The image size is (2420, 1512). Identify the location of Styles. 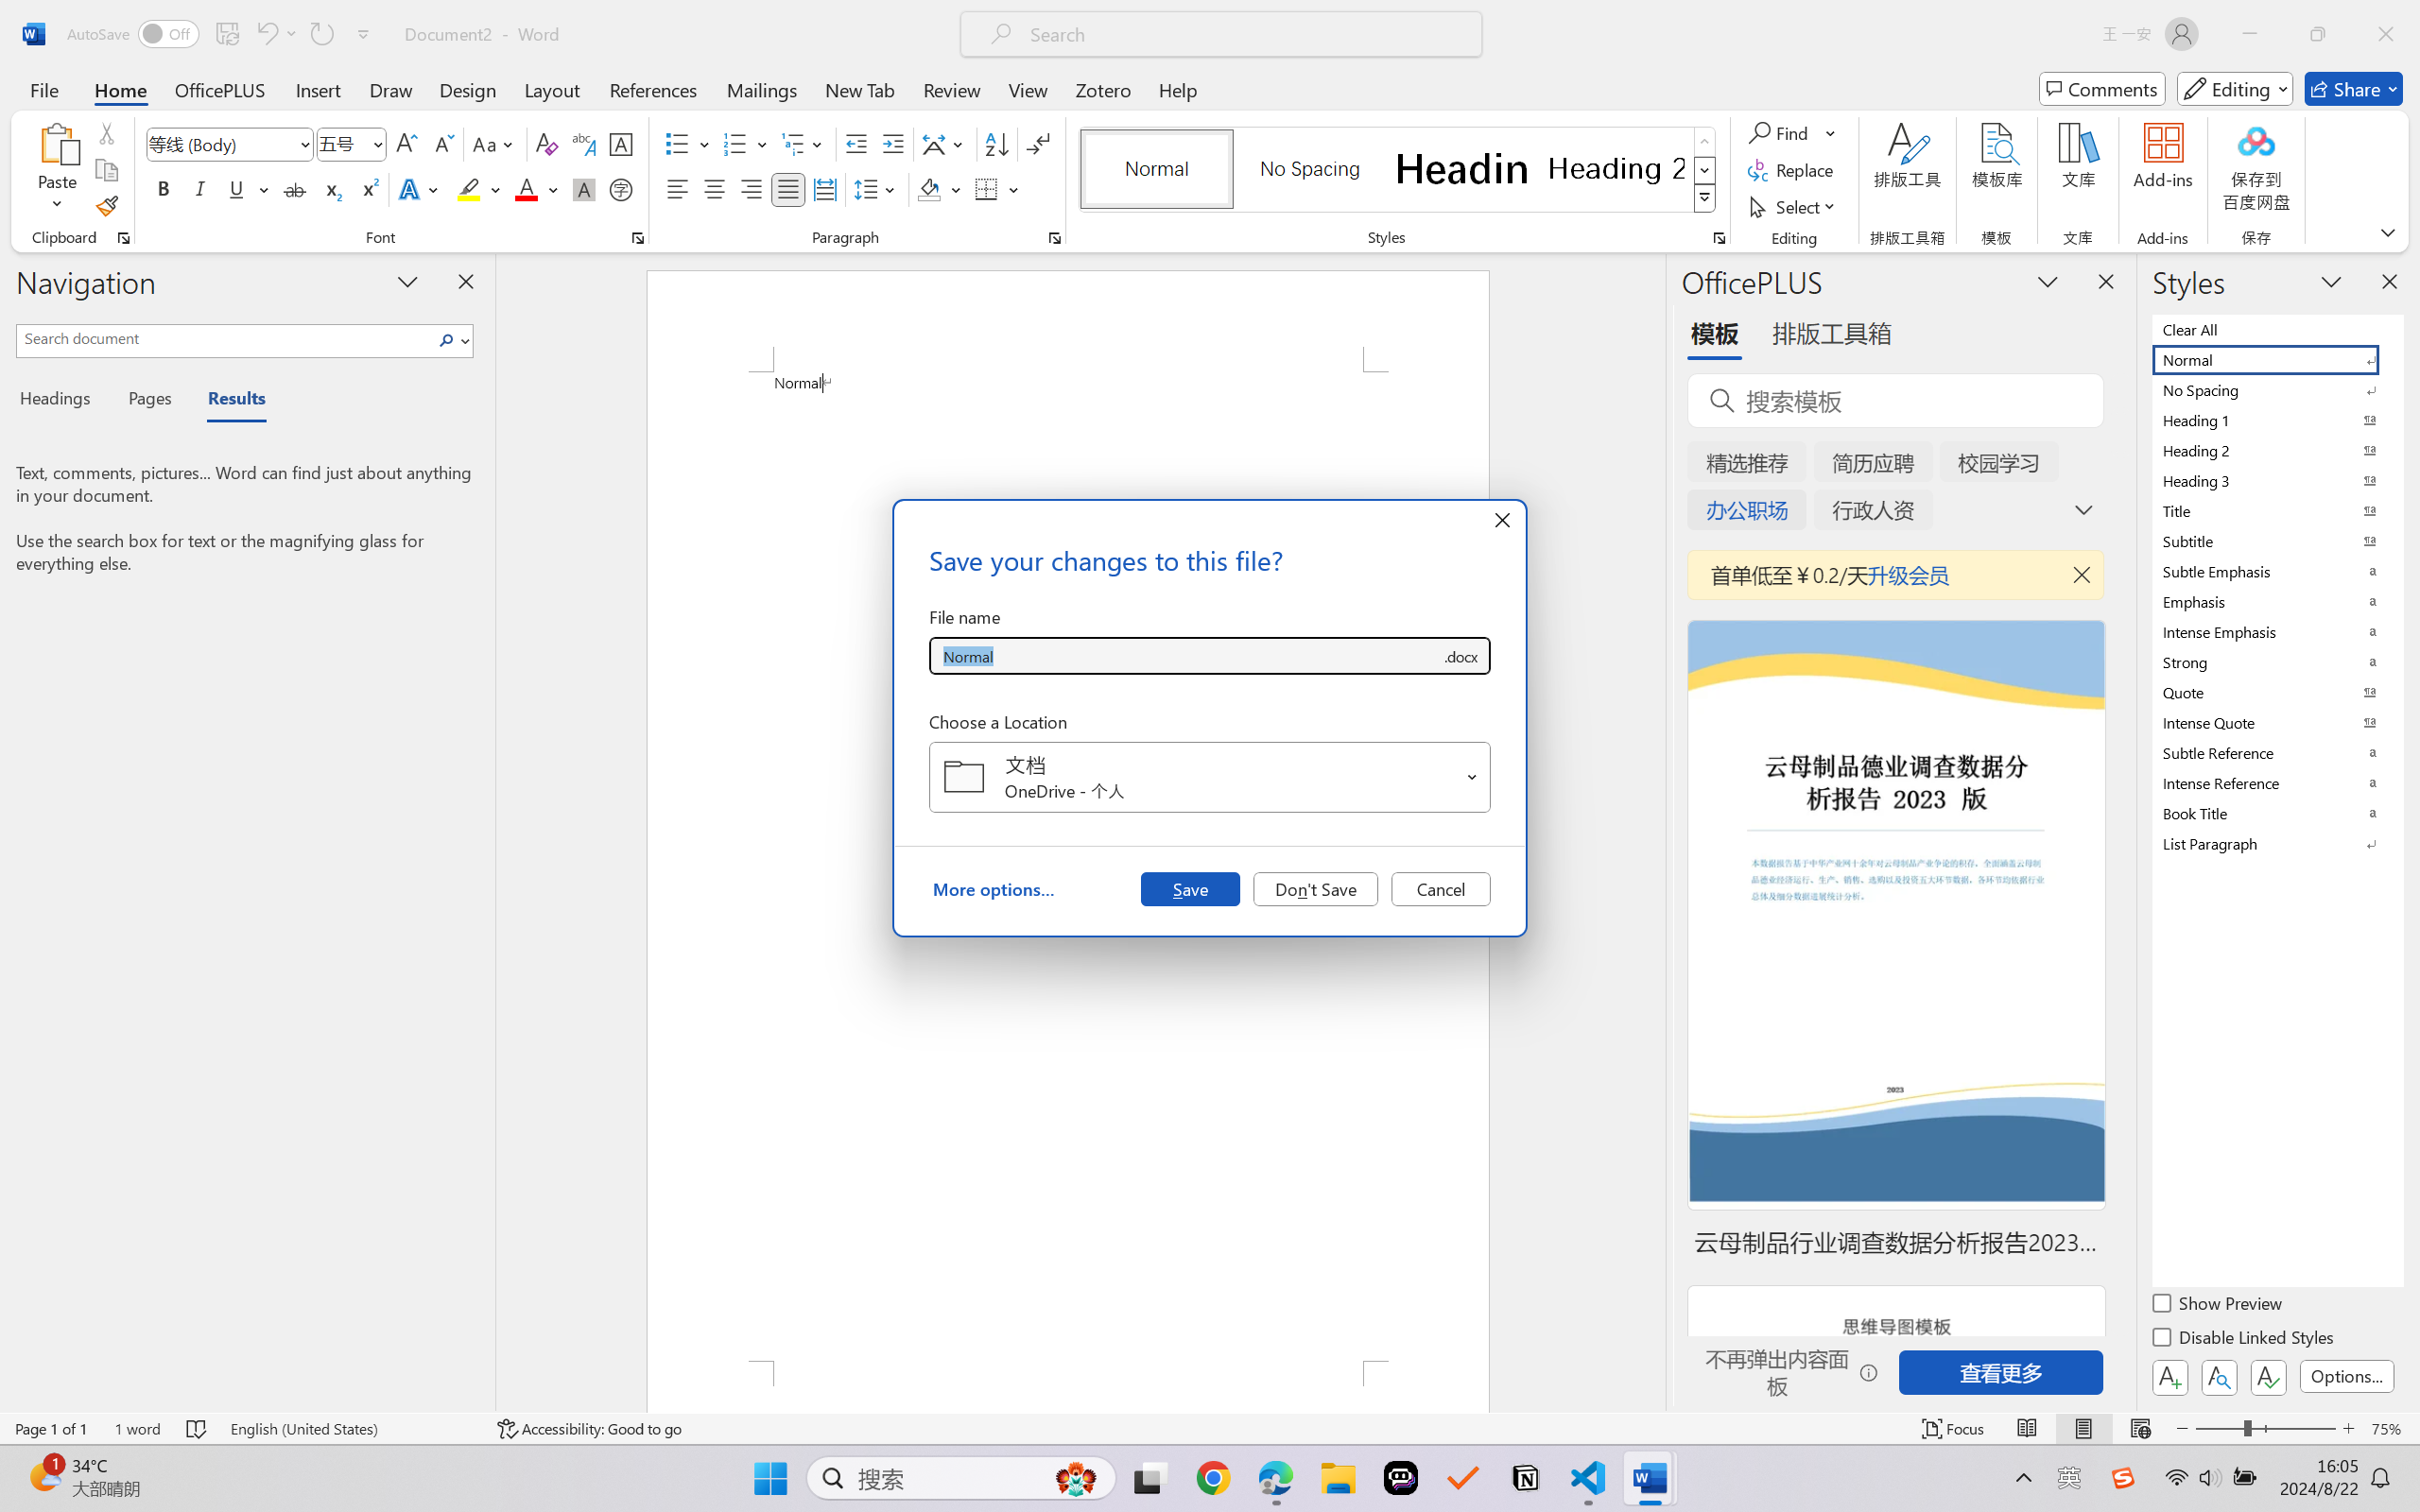
(1705, 198).